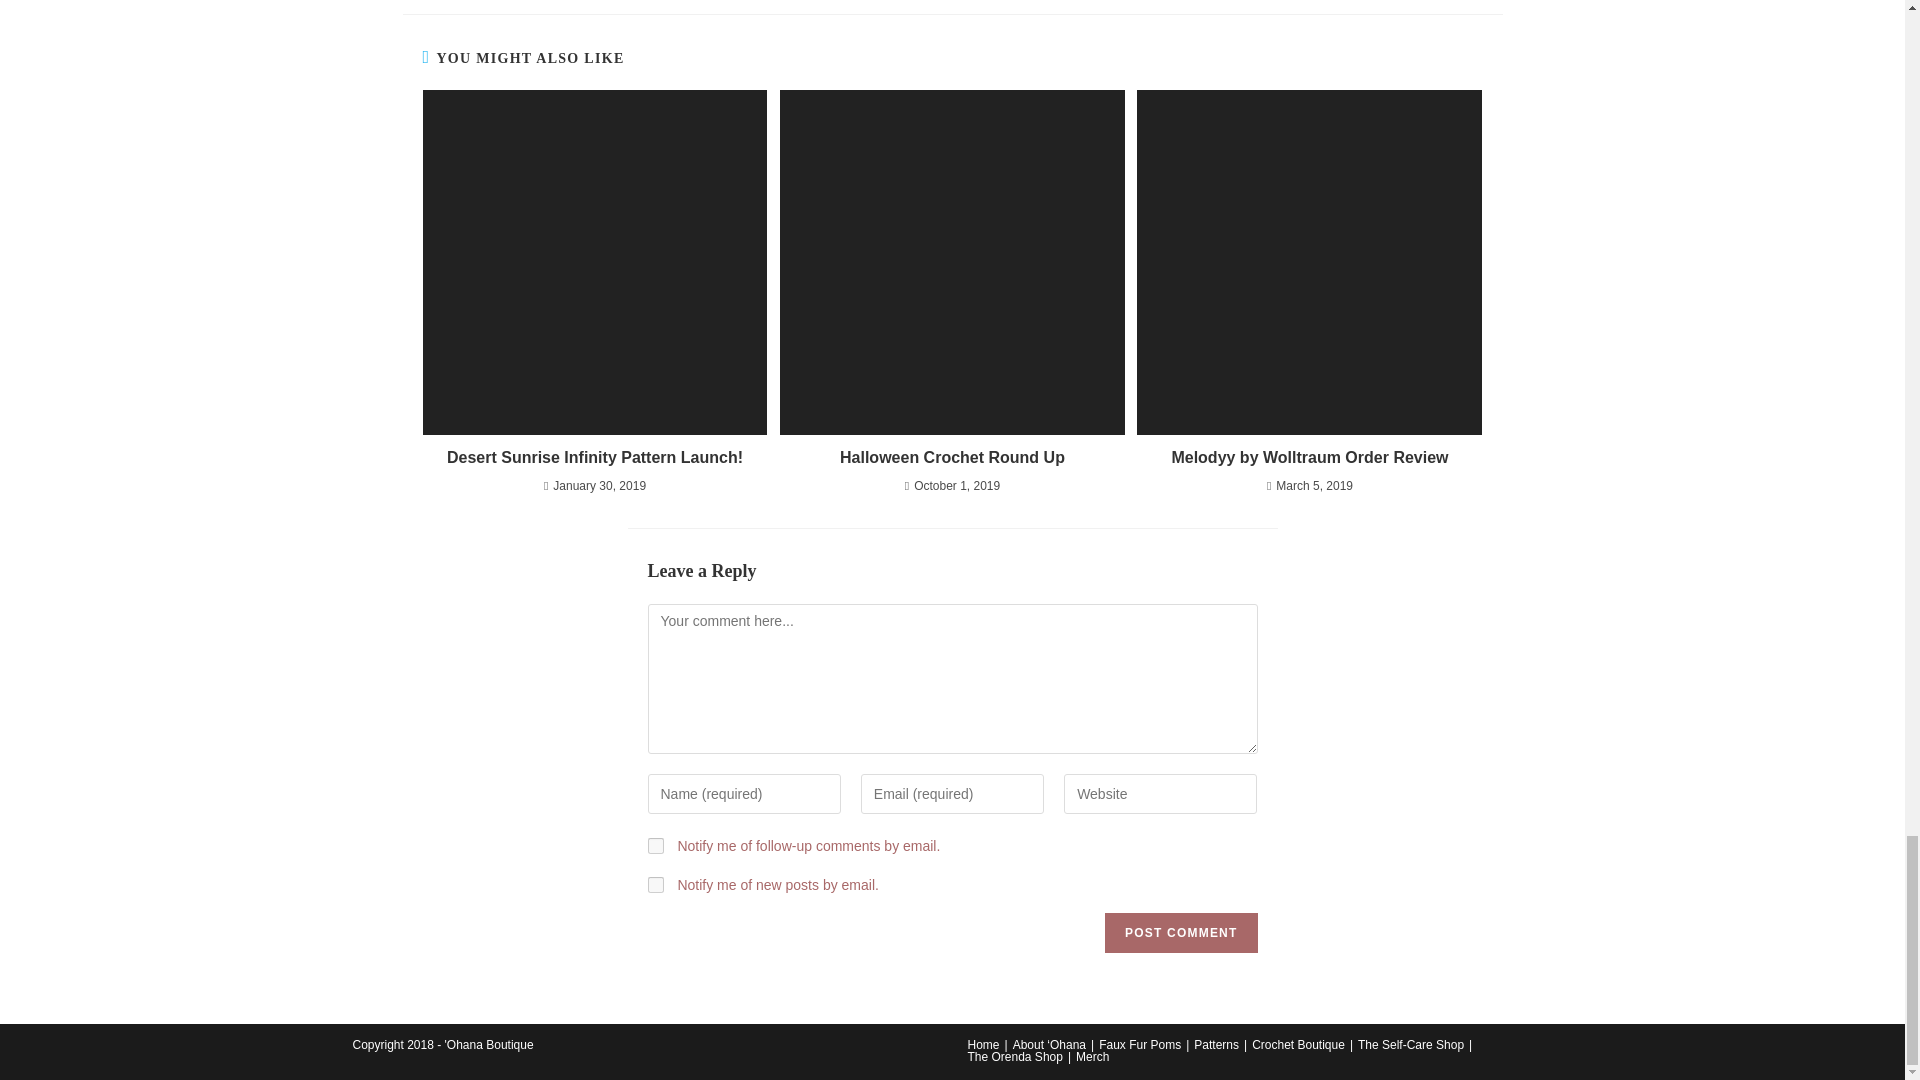  What do you see at coordinates (656, 846) in the screenshot?
I see `subscribe` at bounding box center [656, 846].